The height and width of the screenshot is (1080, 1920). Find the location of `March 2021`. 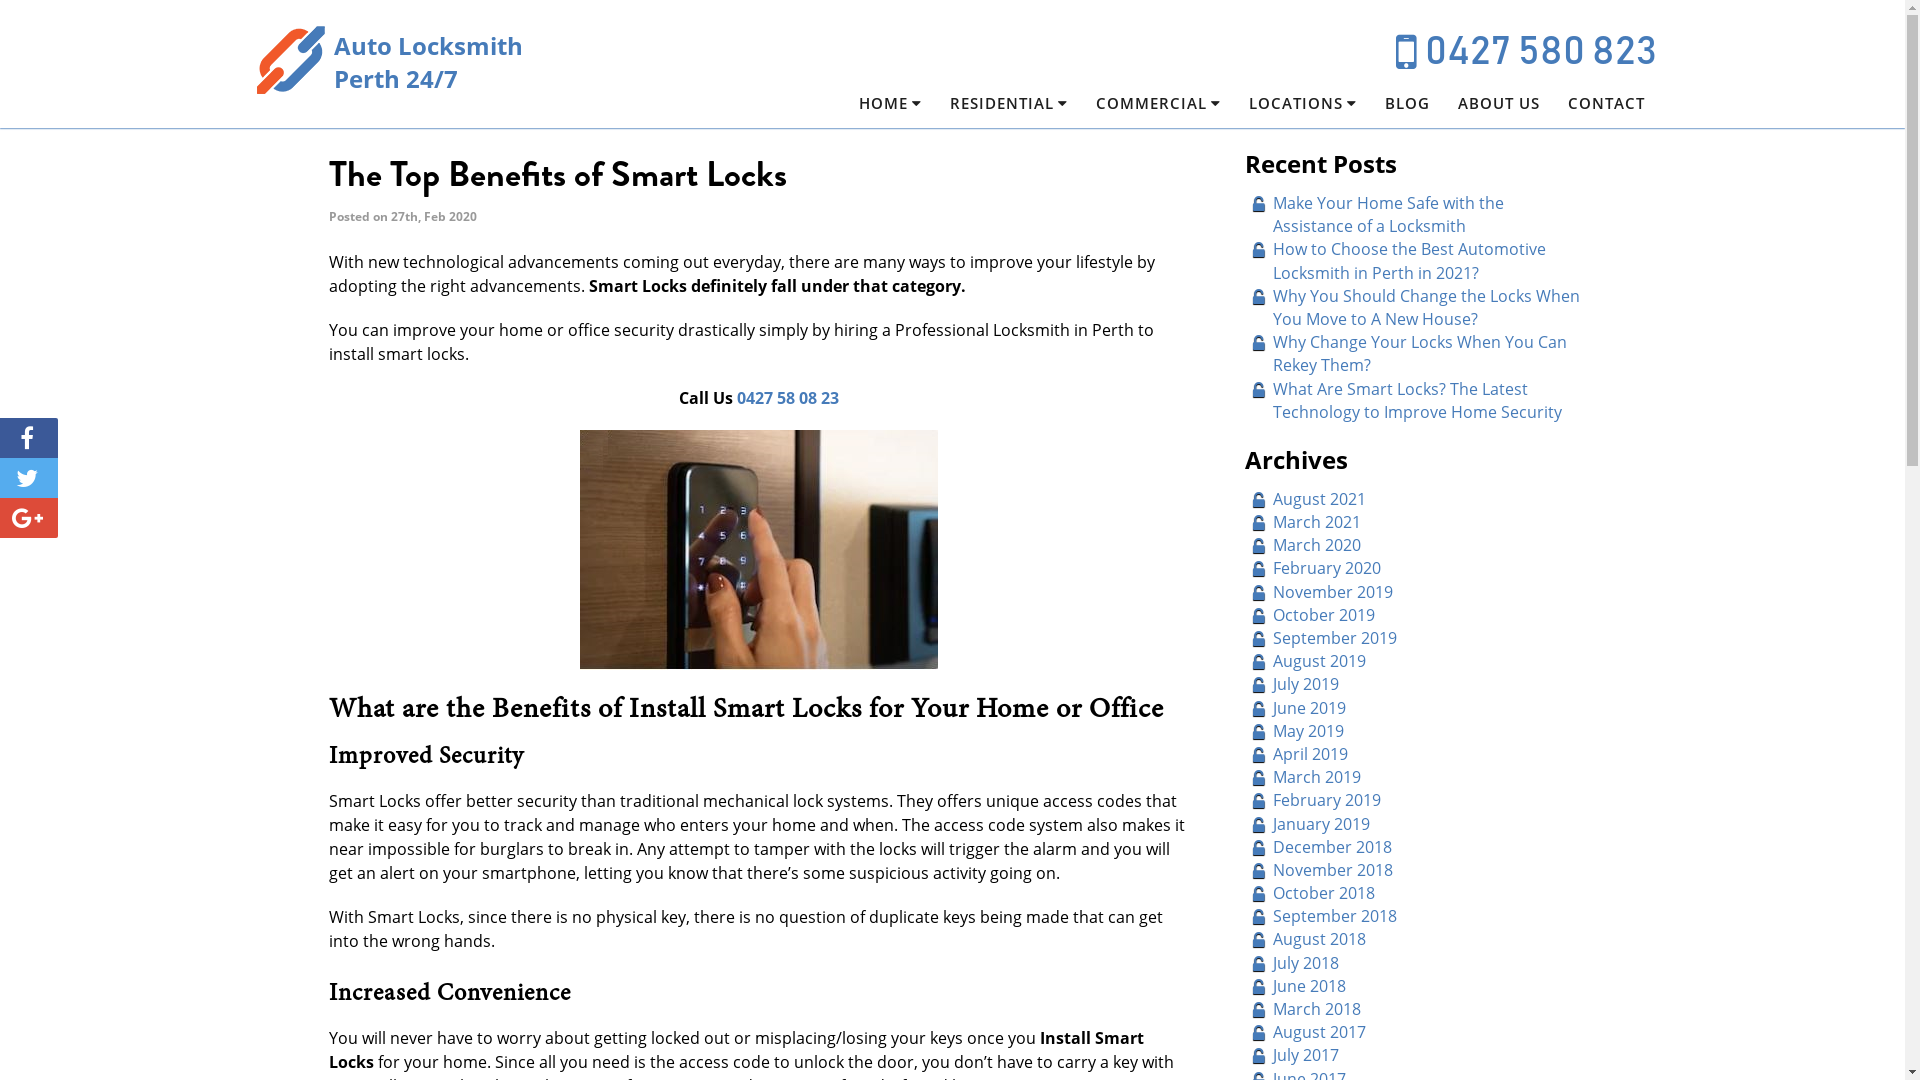

March 2021 is located at coordinates (1316, 522).